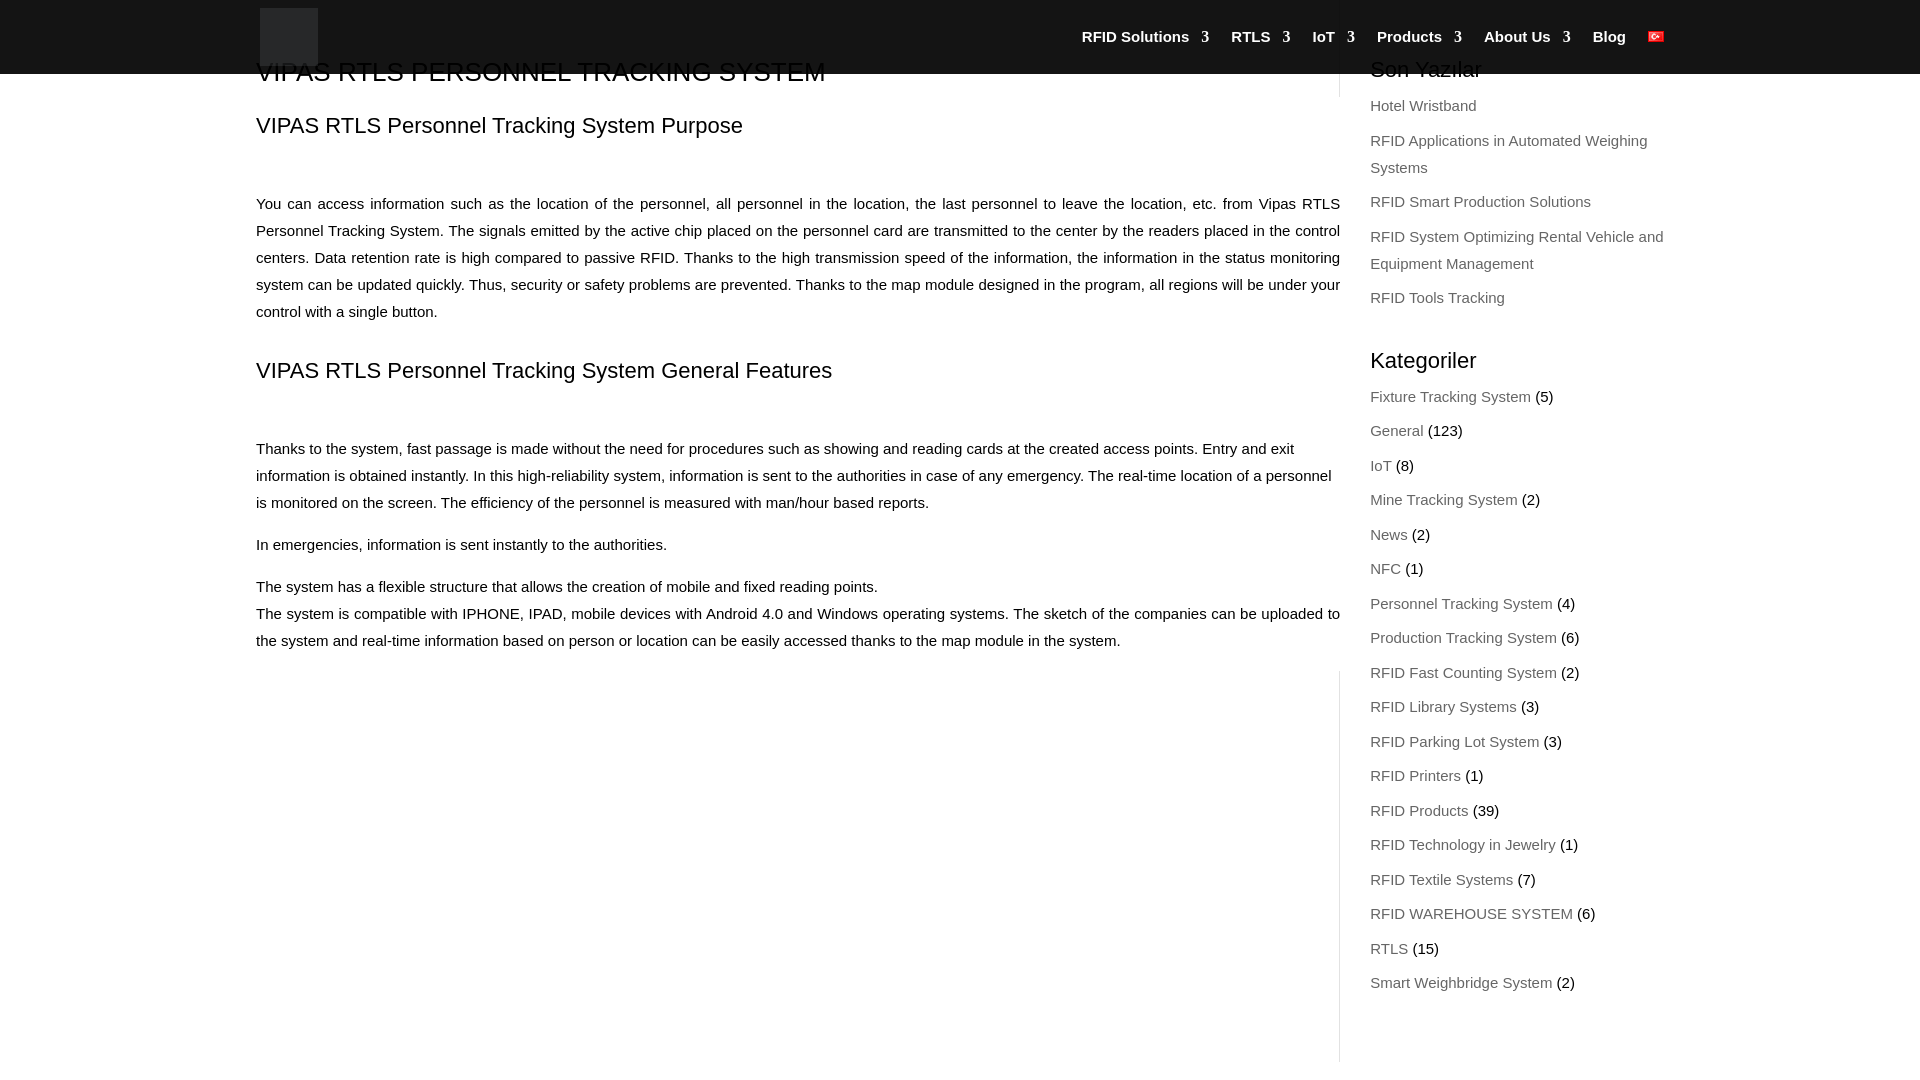 This screenshot has height=1080, width=1920. What do you see at coordinates (1444, 499) in the screenshot?
I see `Mine Tracking System` at bounding box center [1444, 499].